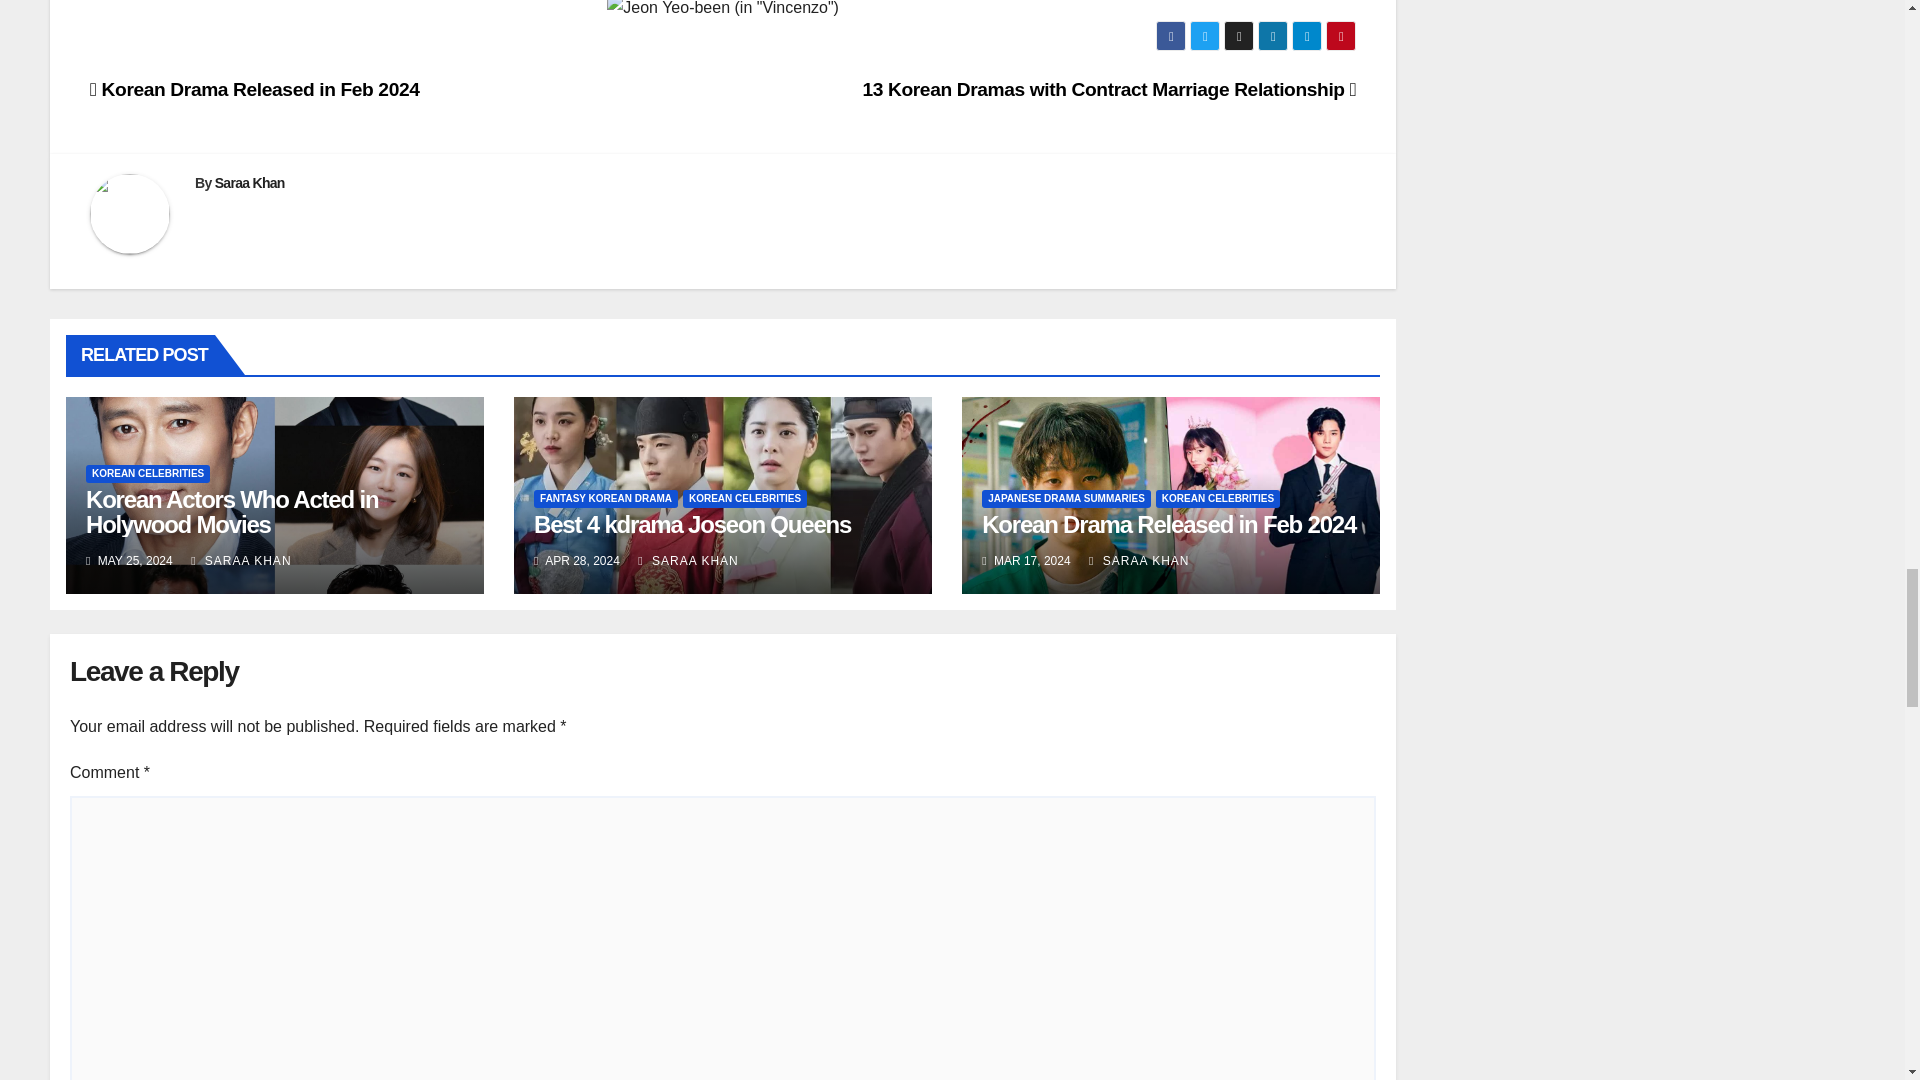  I want to click on KOREAN CELEBRITIES, so click(744, 498).